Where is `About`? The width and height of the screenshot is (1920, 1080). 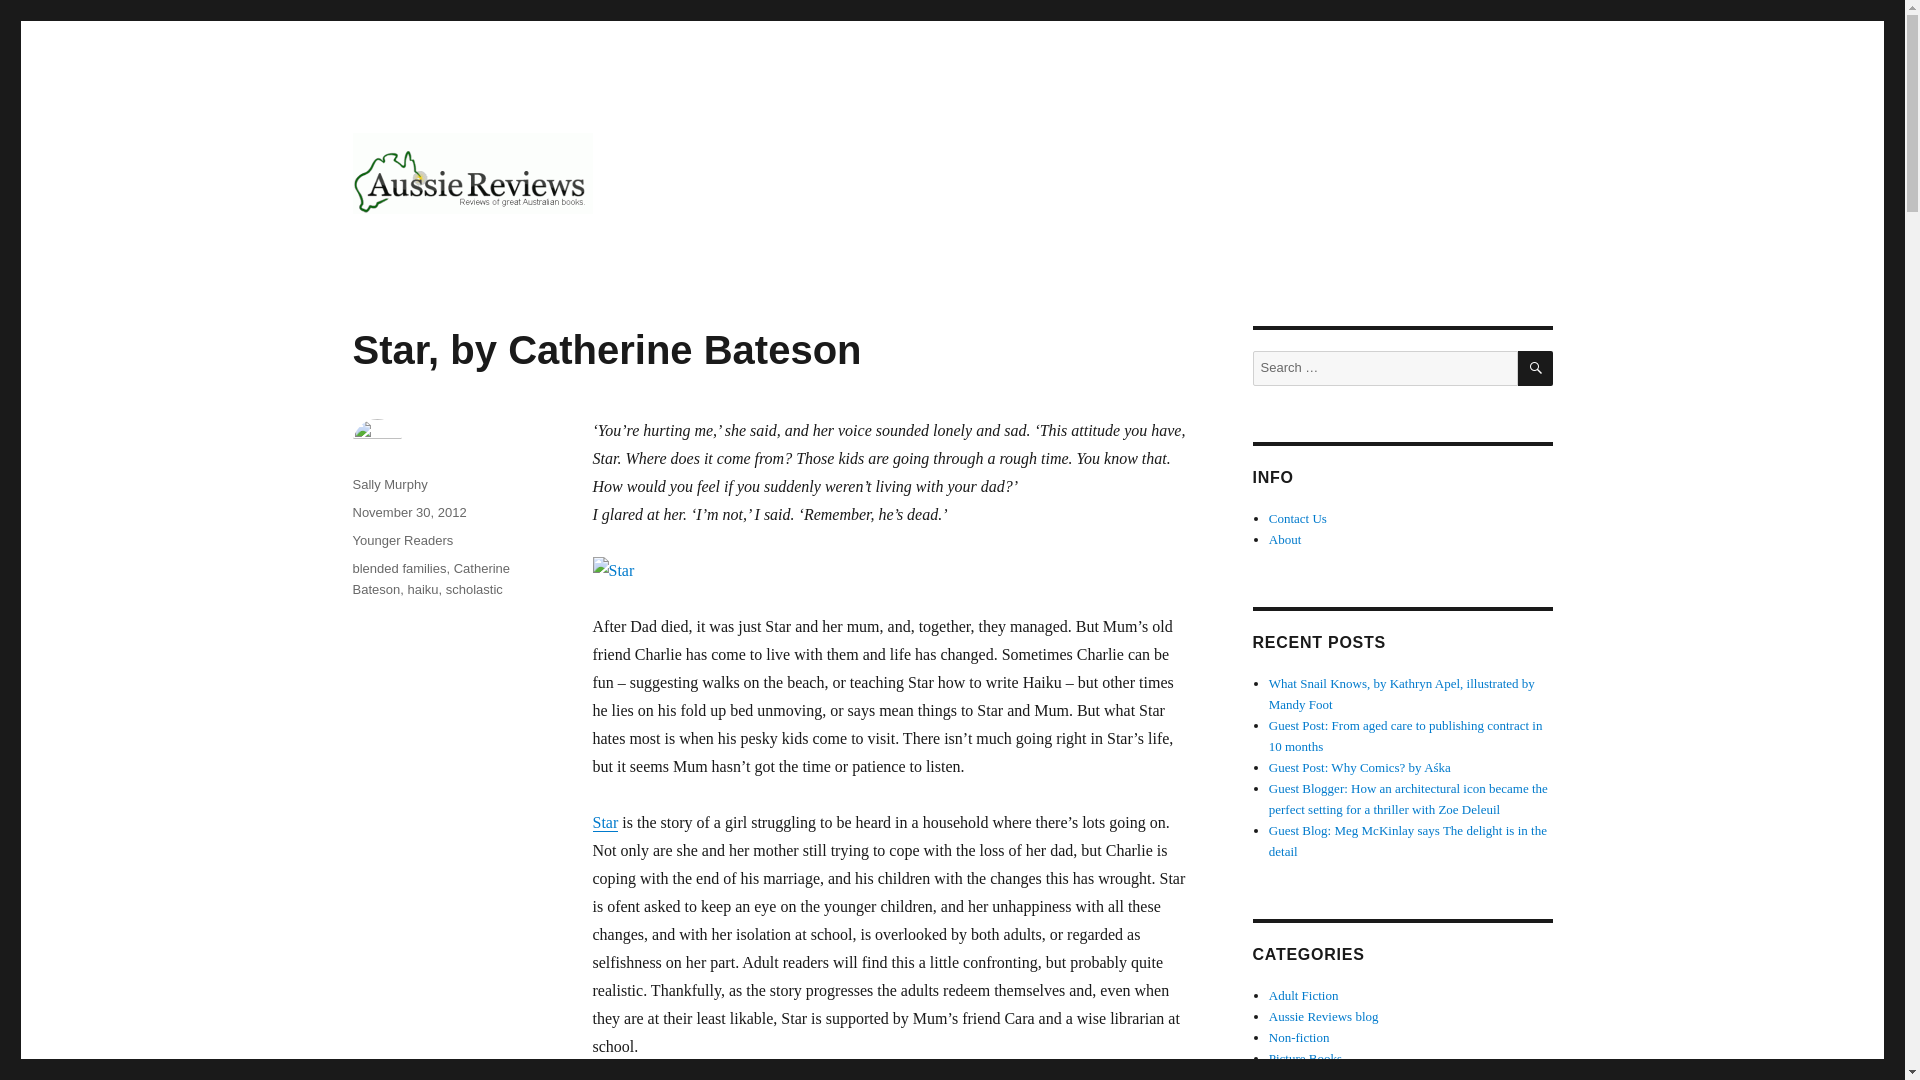 About is located at coordinates (1285, 539).